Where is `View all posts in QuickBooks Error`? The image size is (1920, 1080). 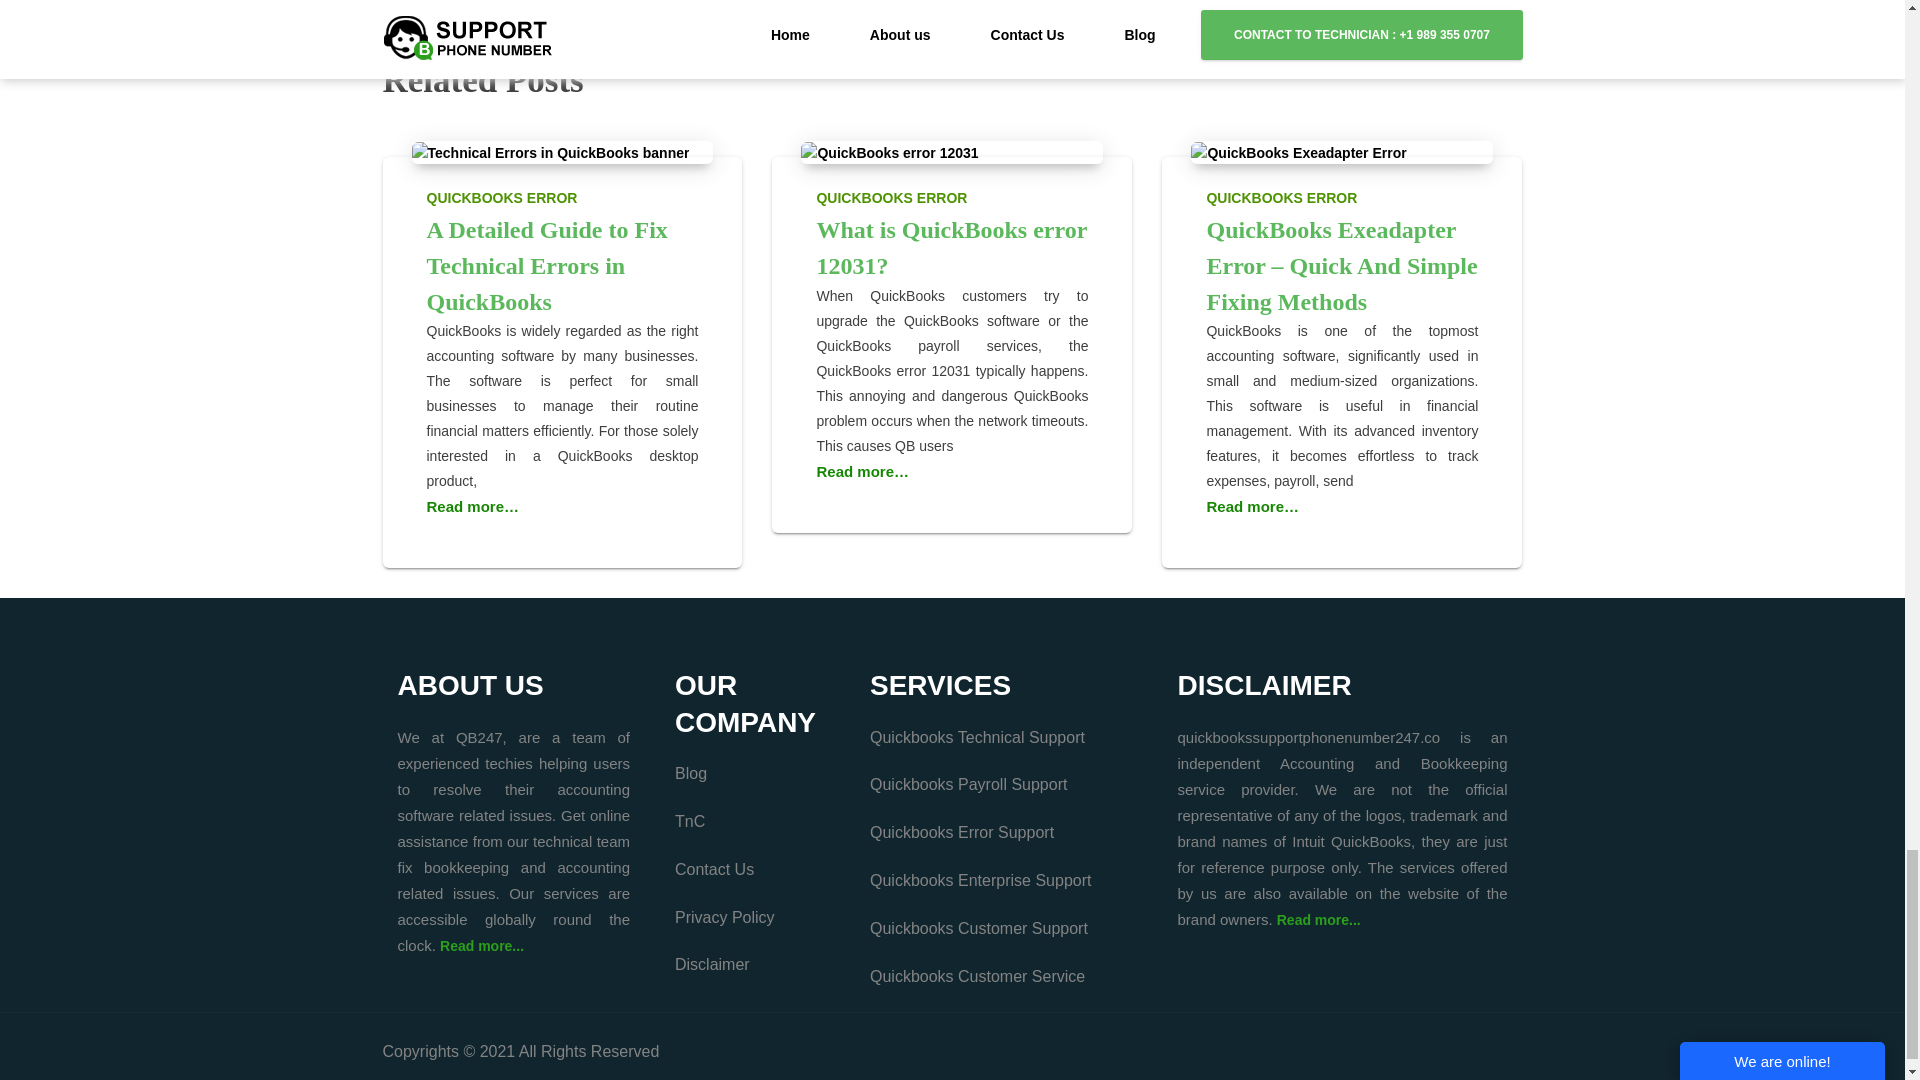 View all posts in QuickBooks Error is located at coordinates (562, 193).